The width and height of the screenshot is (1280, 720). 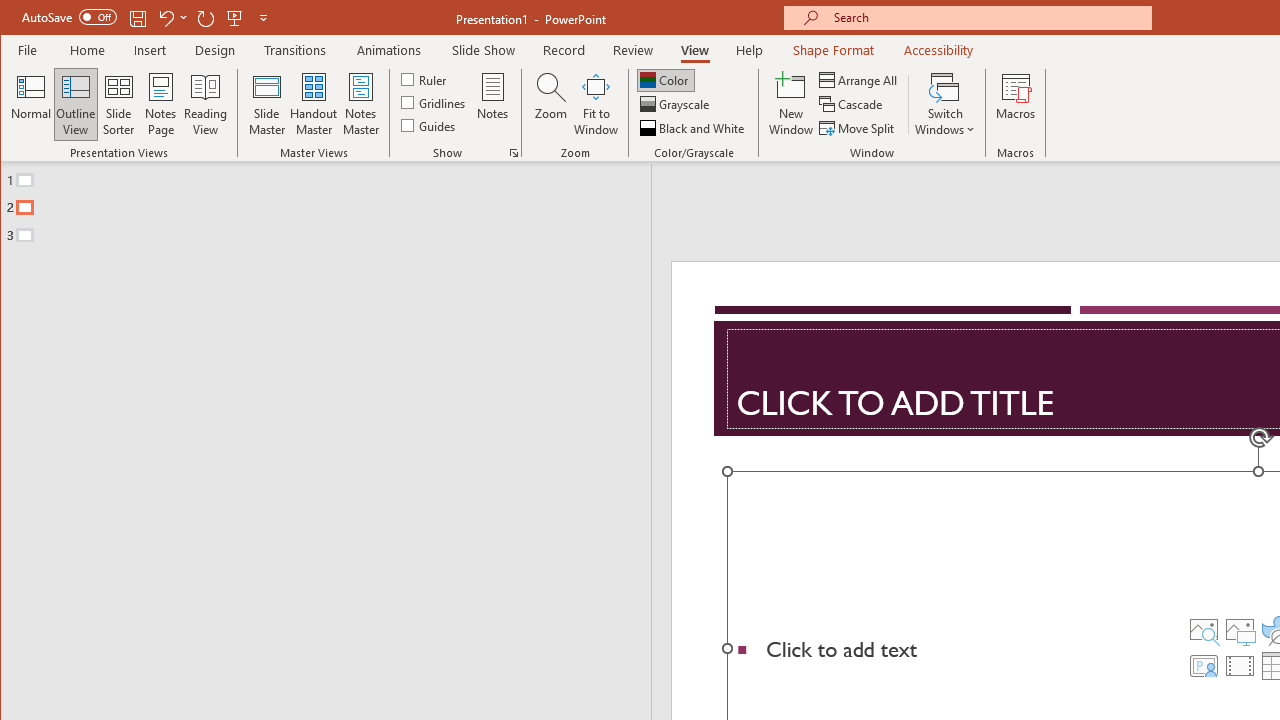 I want to click on Guides, so click(x=430, y=124).